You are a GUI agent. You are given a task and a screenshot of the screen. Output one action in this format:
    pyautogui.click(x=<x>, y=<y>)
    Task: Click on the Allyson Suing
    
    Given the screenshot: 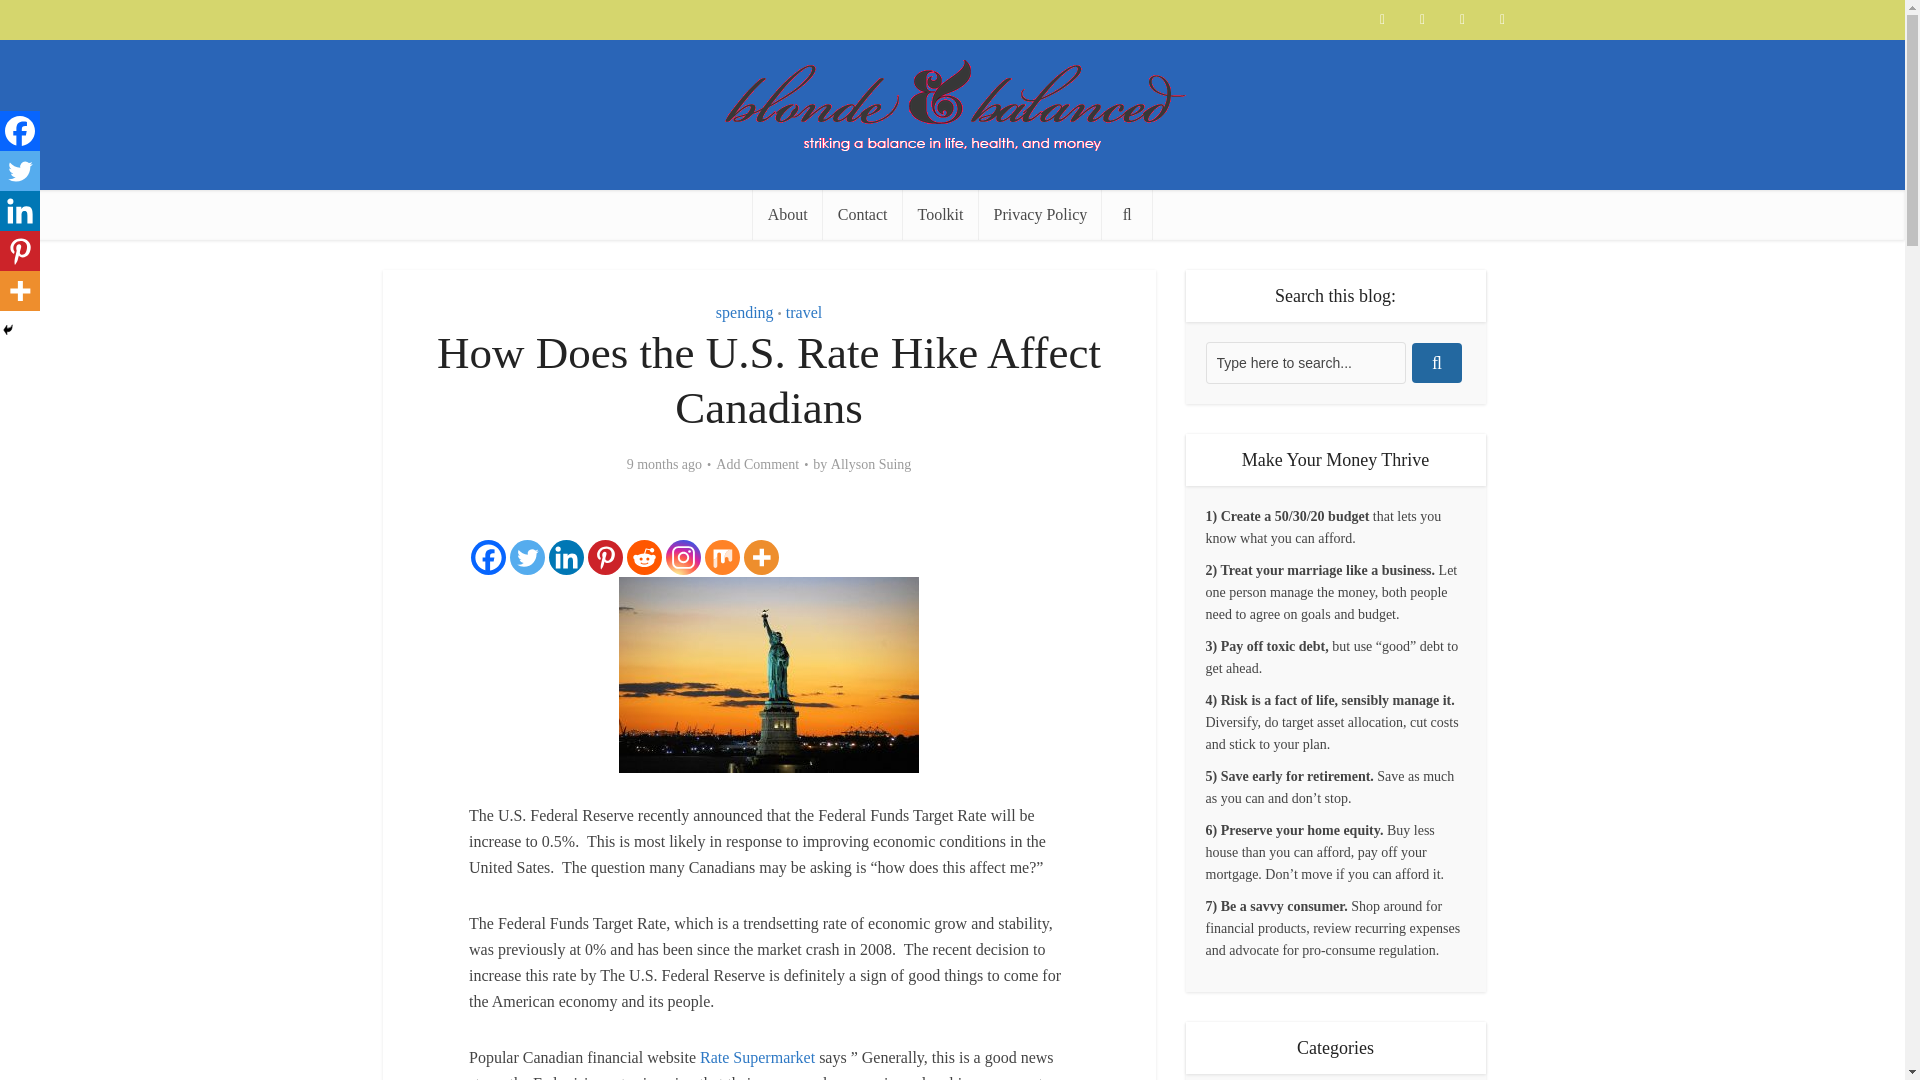 What is the action you would take?
    pyautogui.click(x=872, y=464)
    